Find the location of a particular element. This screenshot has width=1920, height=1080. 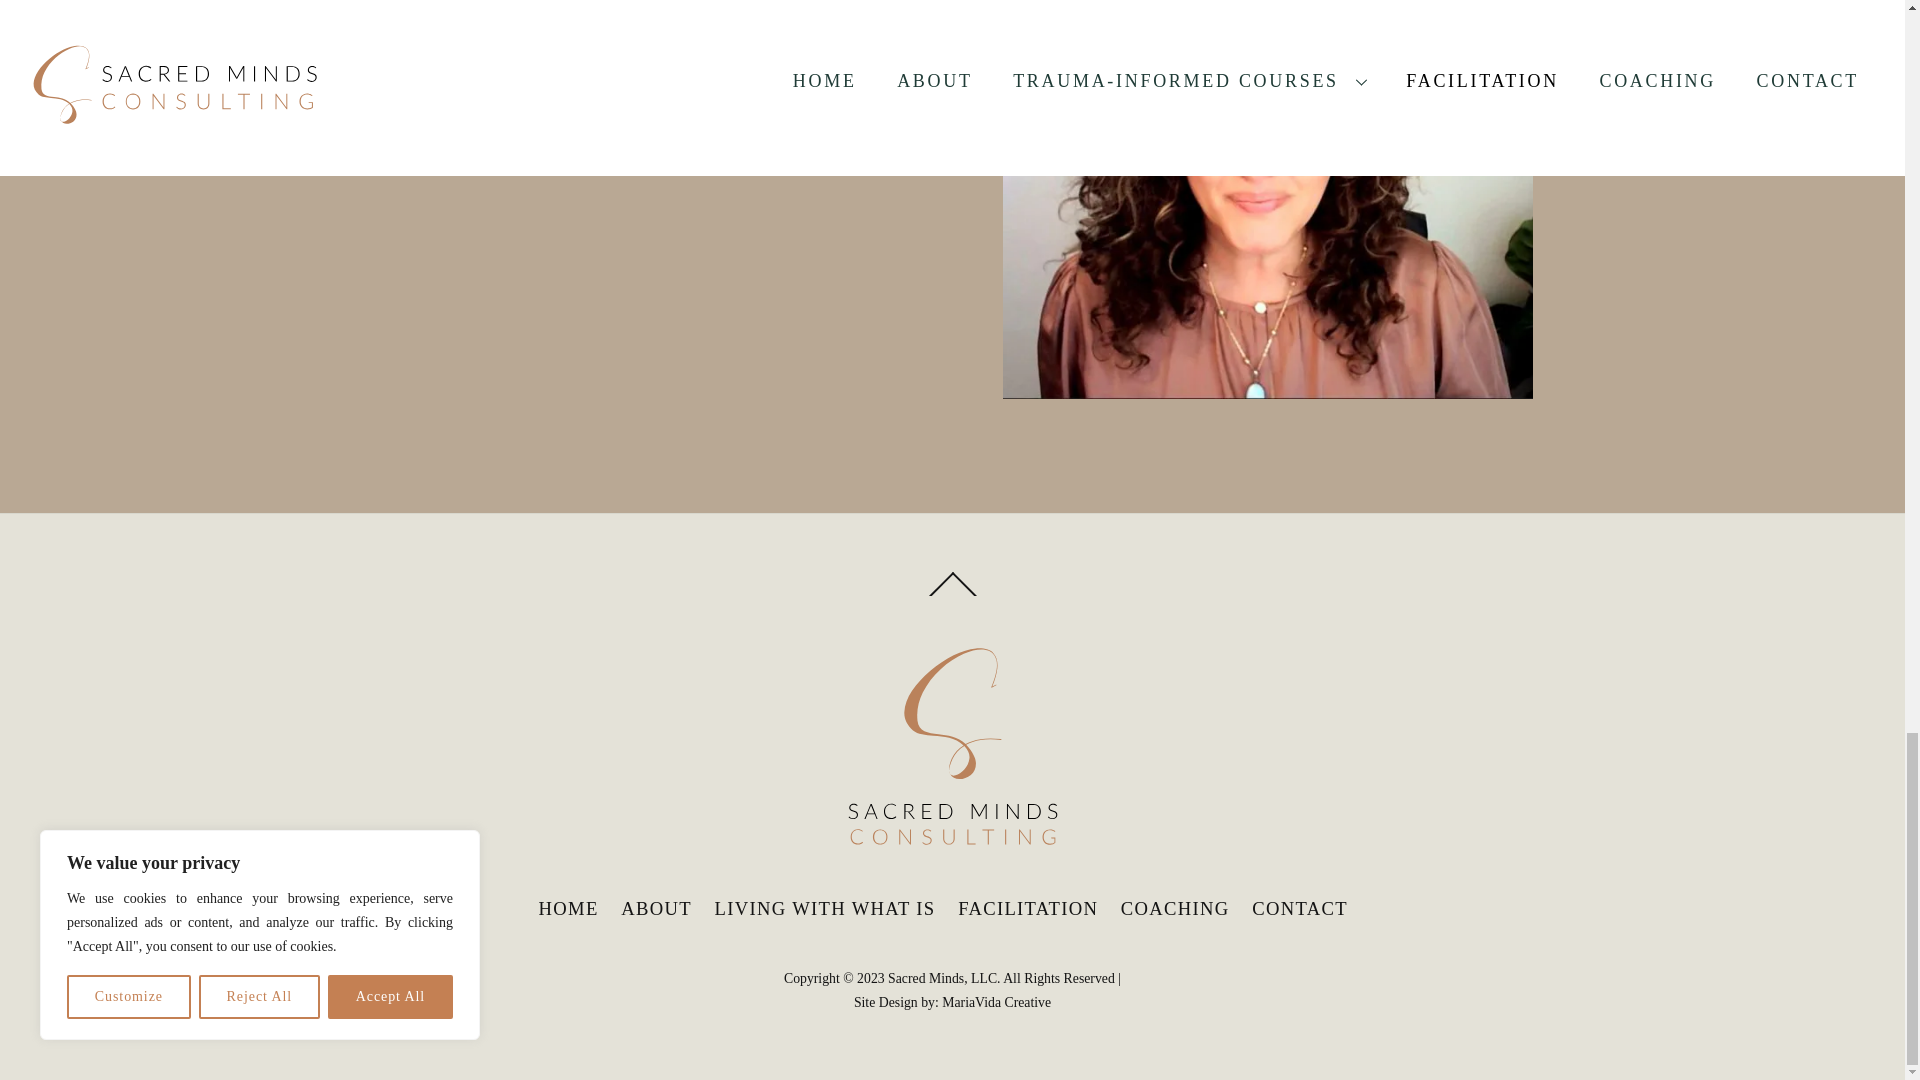

FACILITATION is located at coordinates (1028, 908).